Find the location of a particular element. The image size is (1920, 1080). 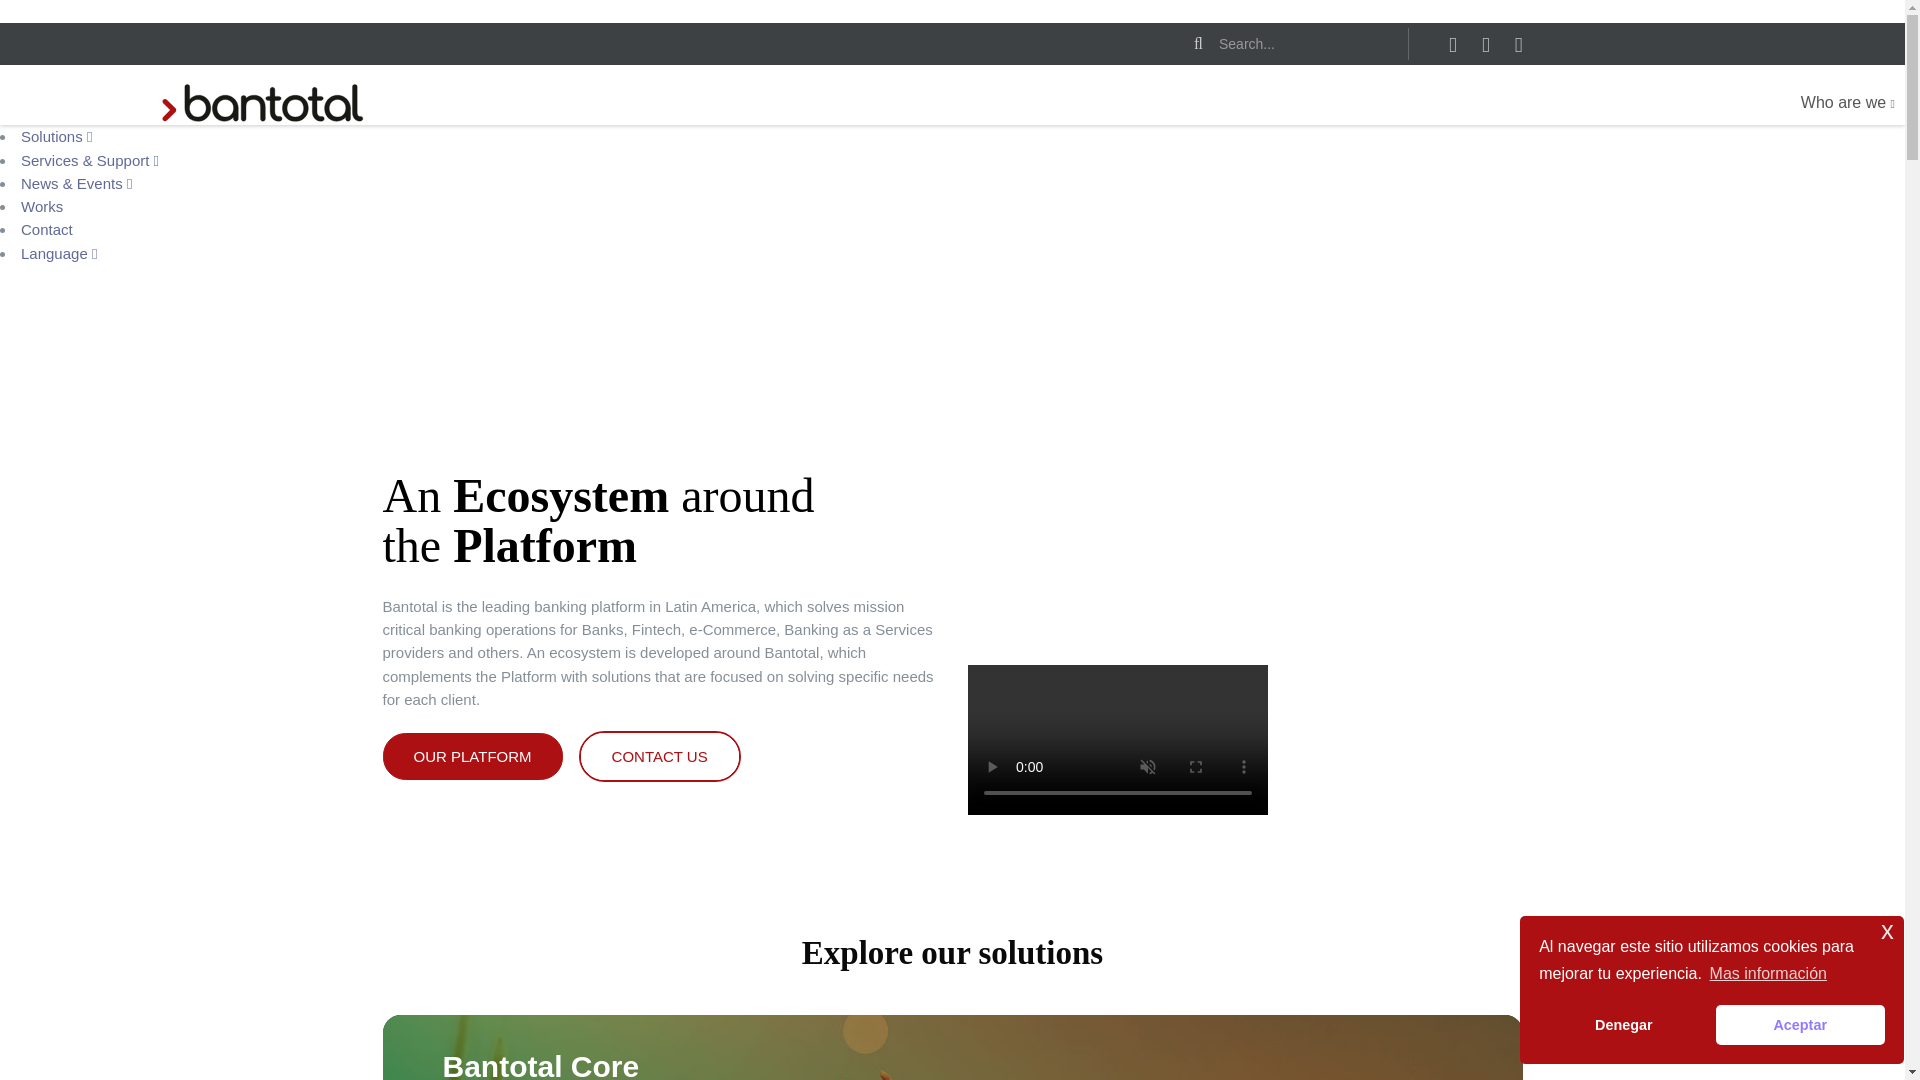

Who are we is located at coordinates (1848, 103).